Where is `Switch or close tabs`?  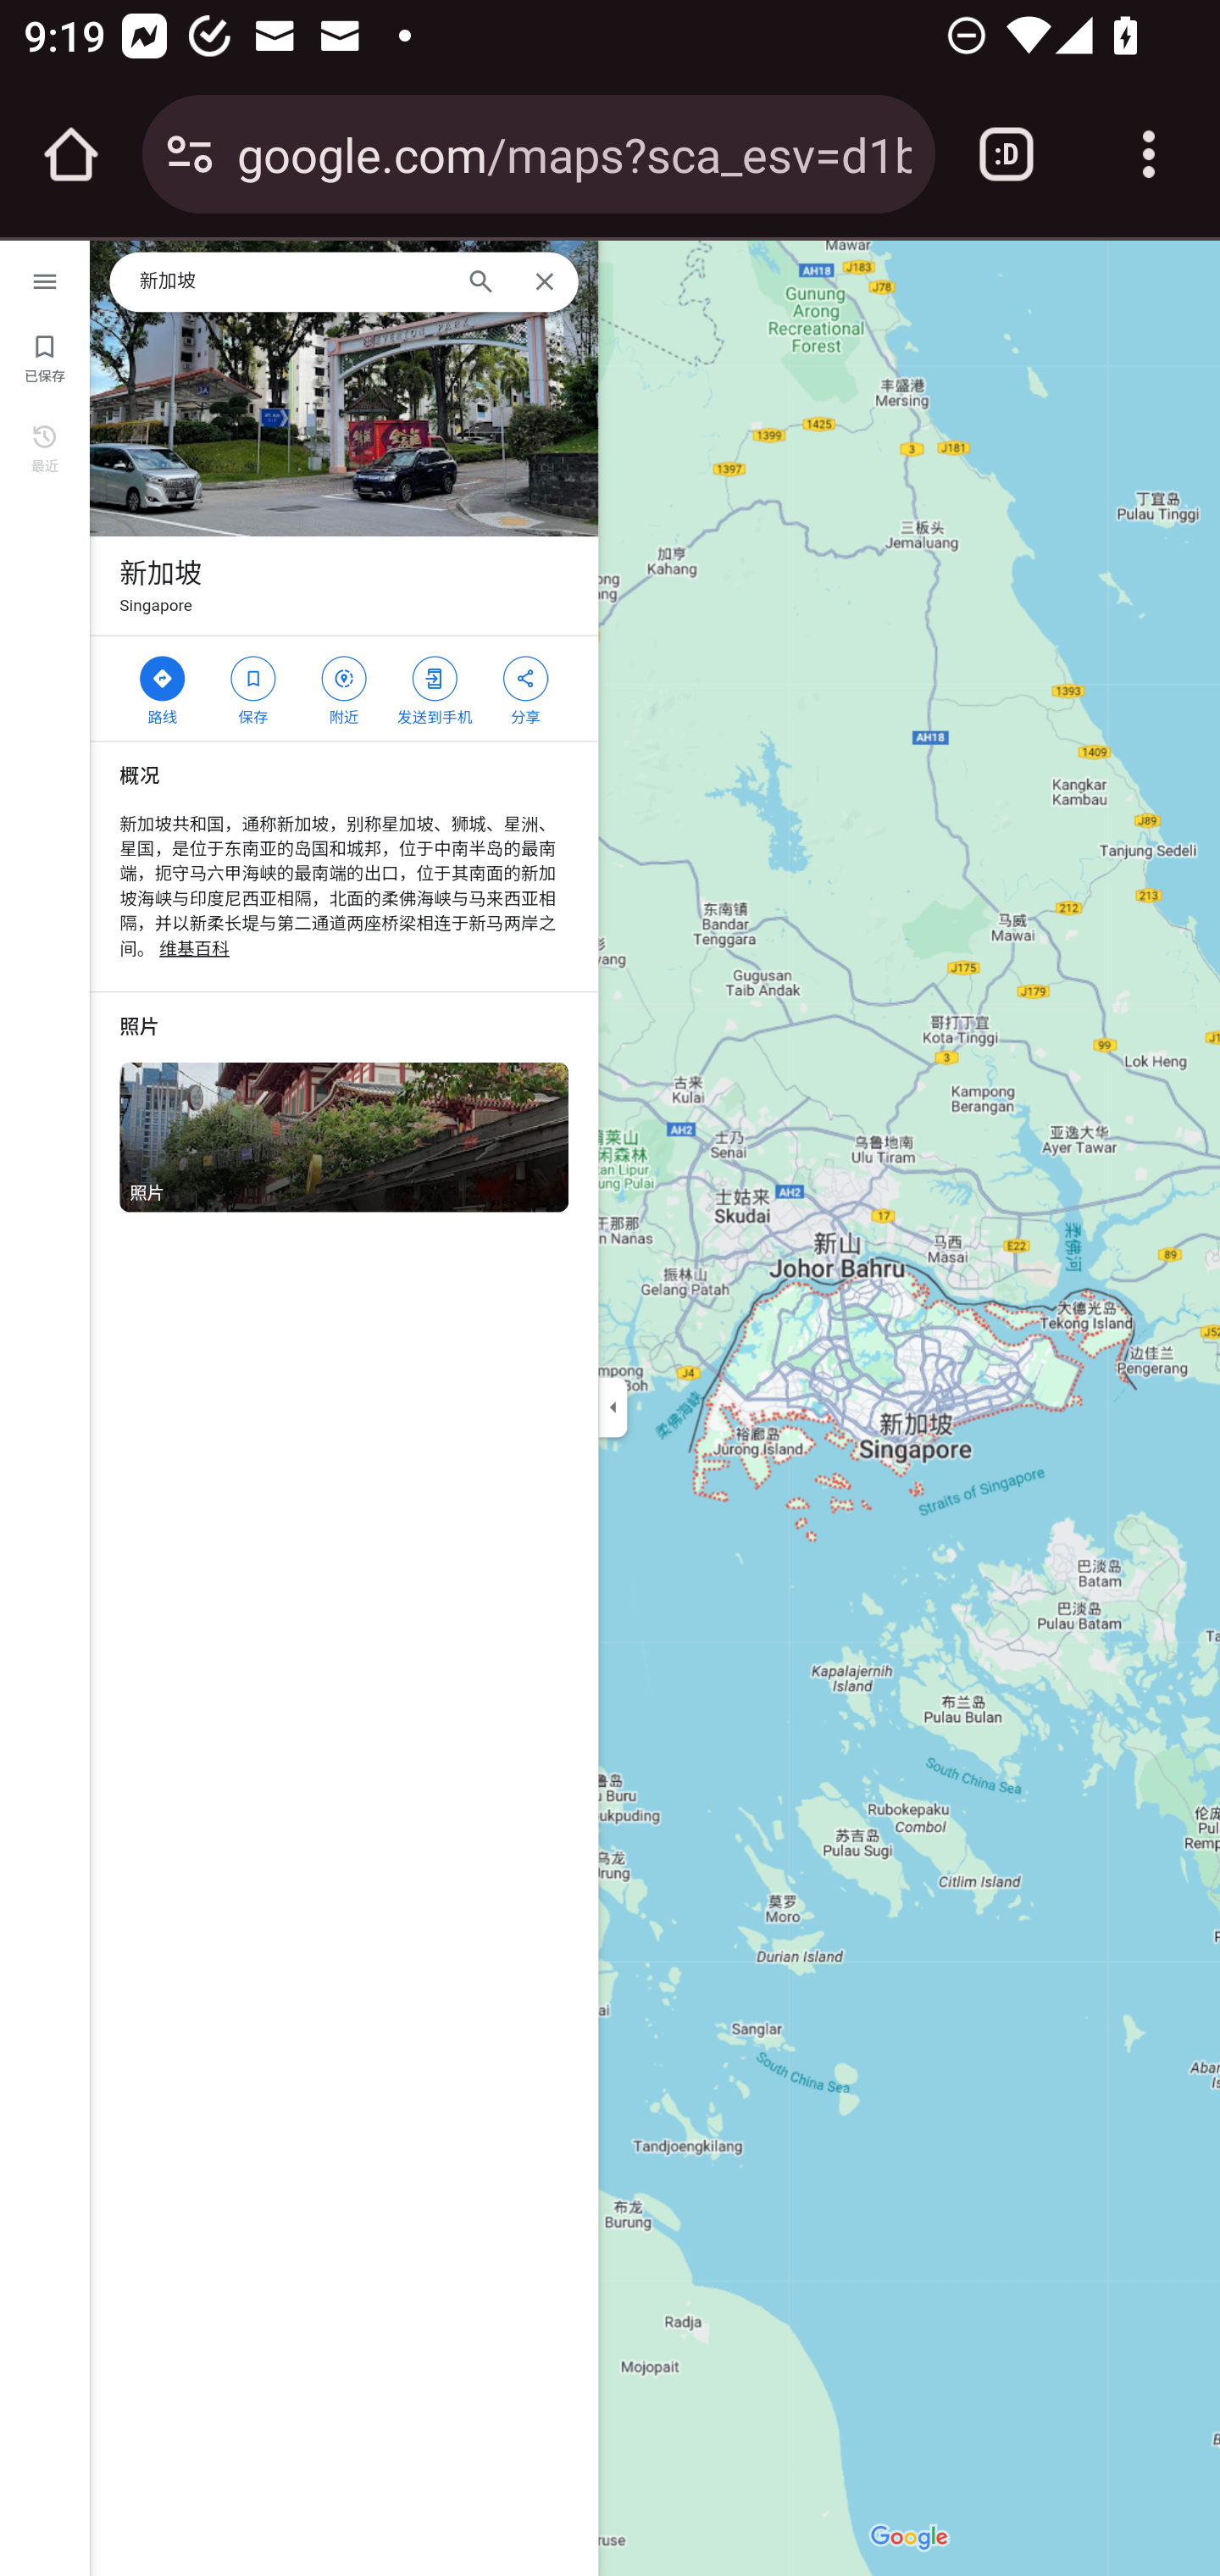
Switch or close tabs is located at coordinates (1006, 154).